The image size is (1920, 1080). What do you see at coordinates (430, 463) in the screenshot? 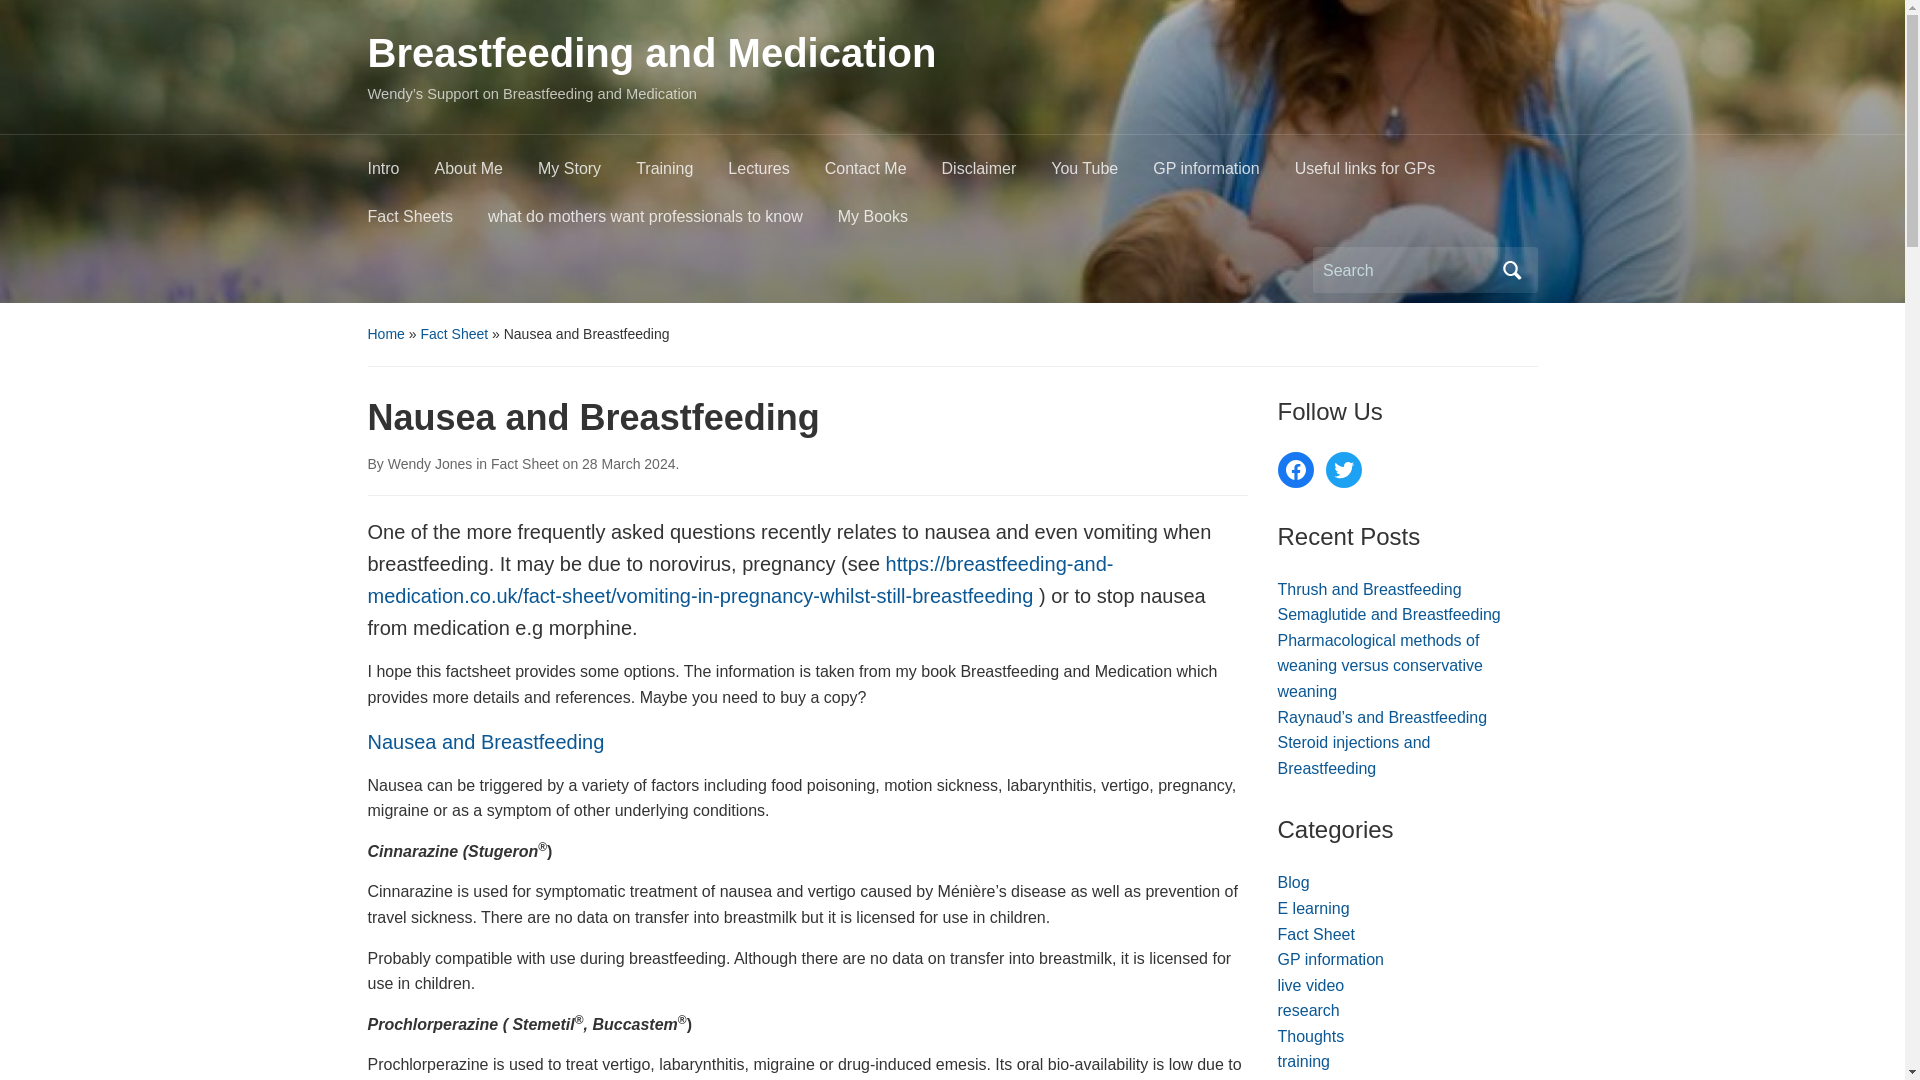
I see `Wendy Jones` at bounding box center [430, 463].